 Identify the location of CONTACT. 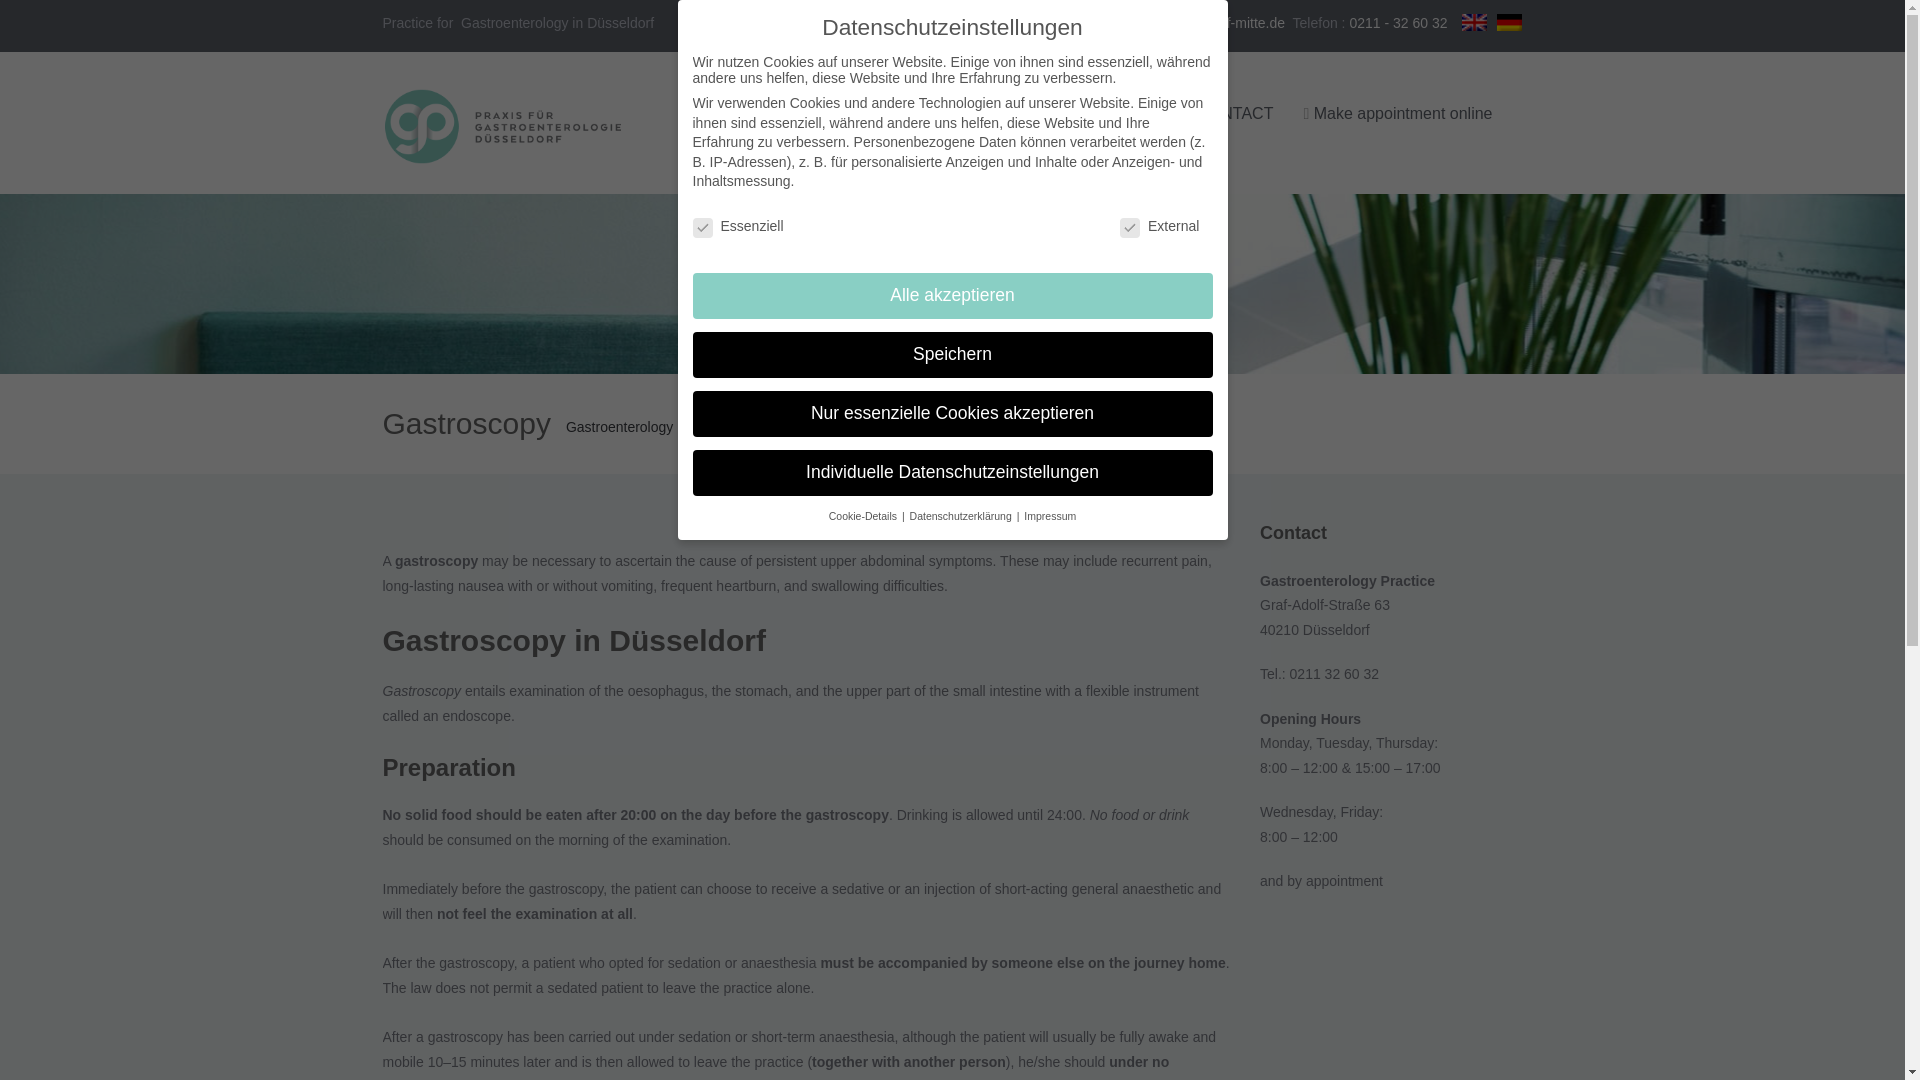
(1235, 114).